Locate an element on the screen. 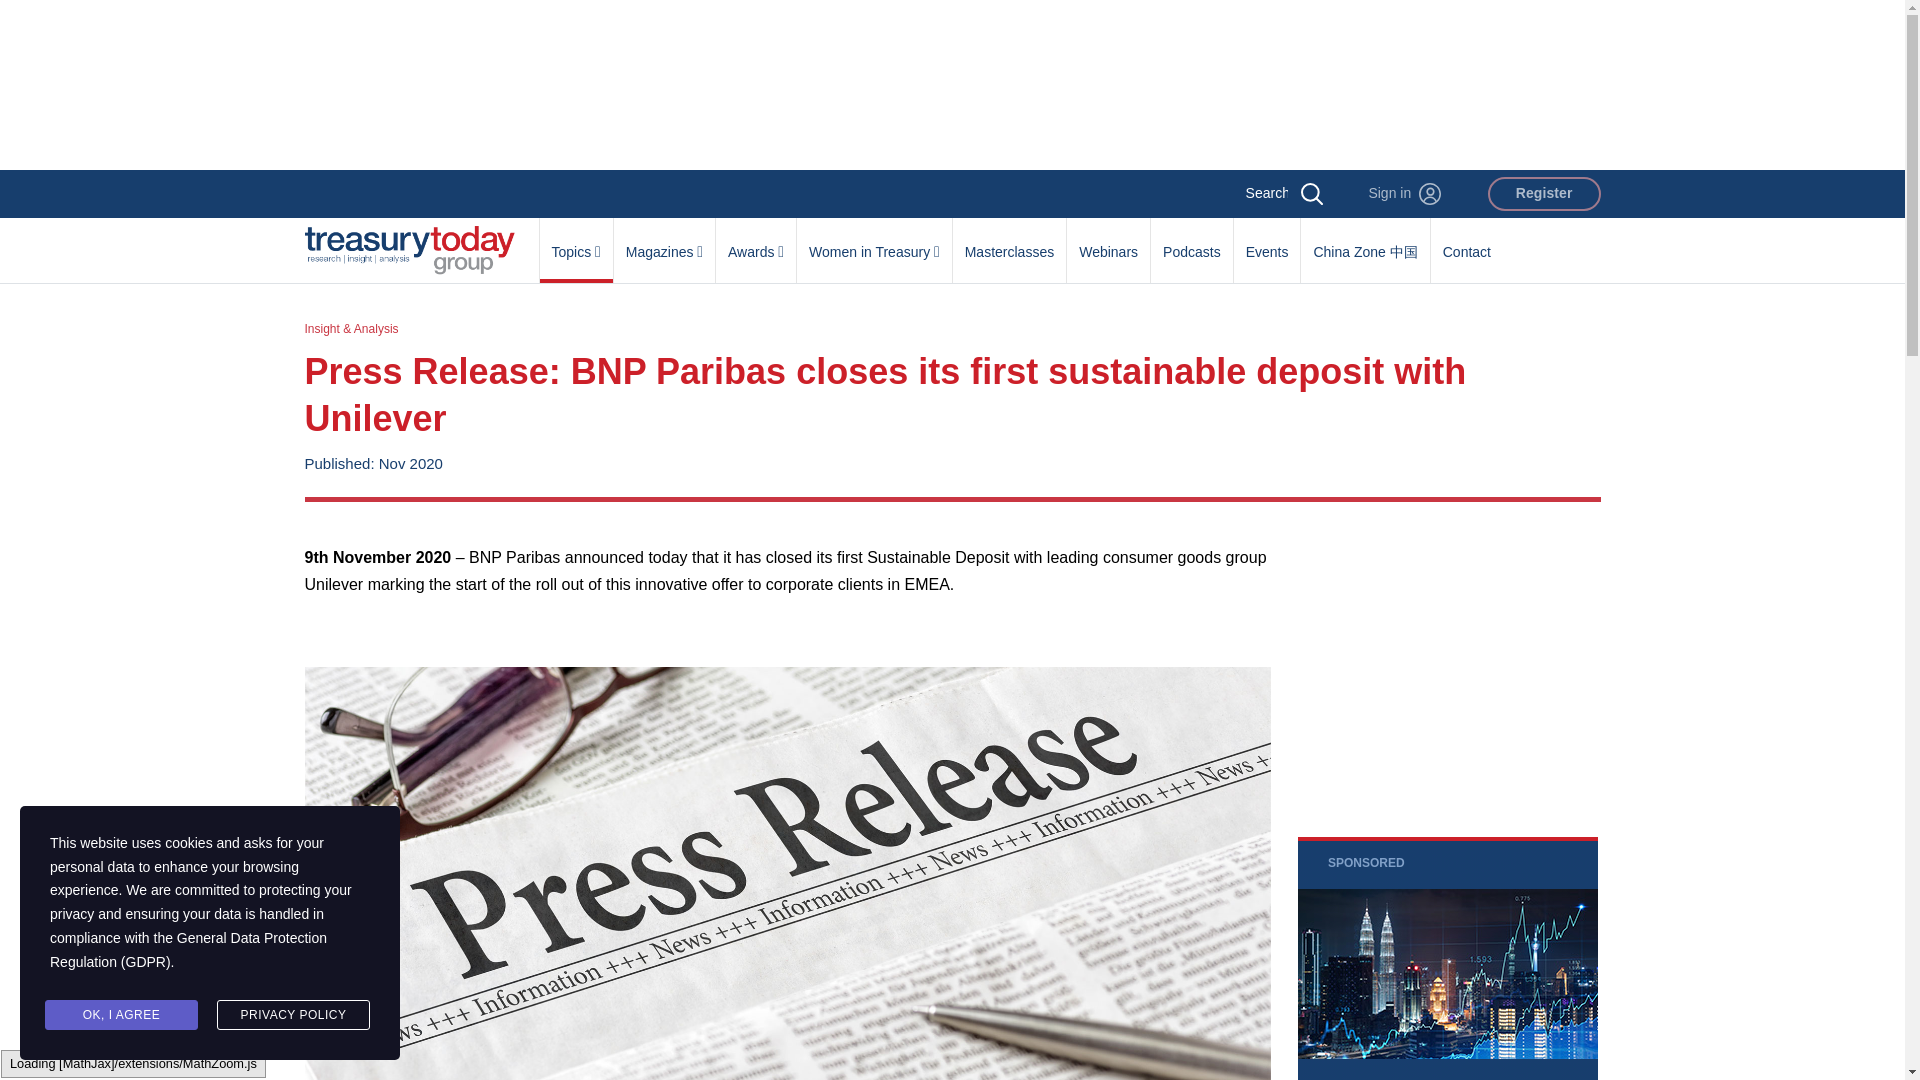  Magazines  is located at coordinates (664, 241).